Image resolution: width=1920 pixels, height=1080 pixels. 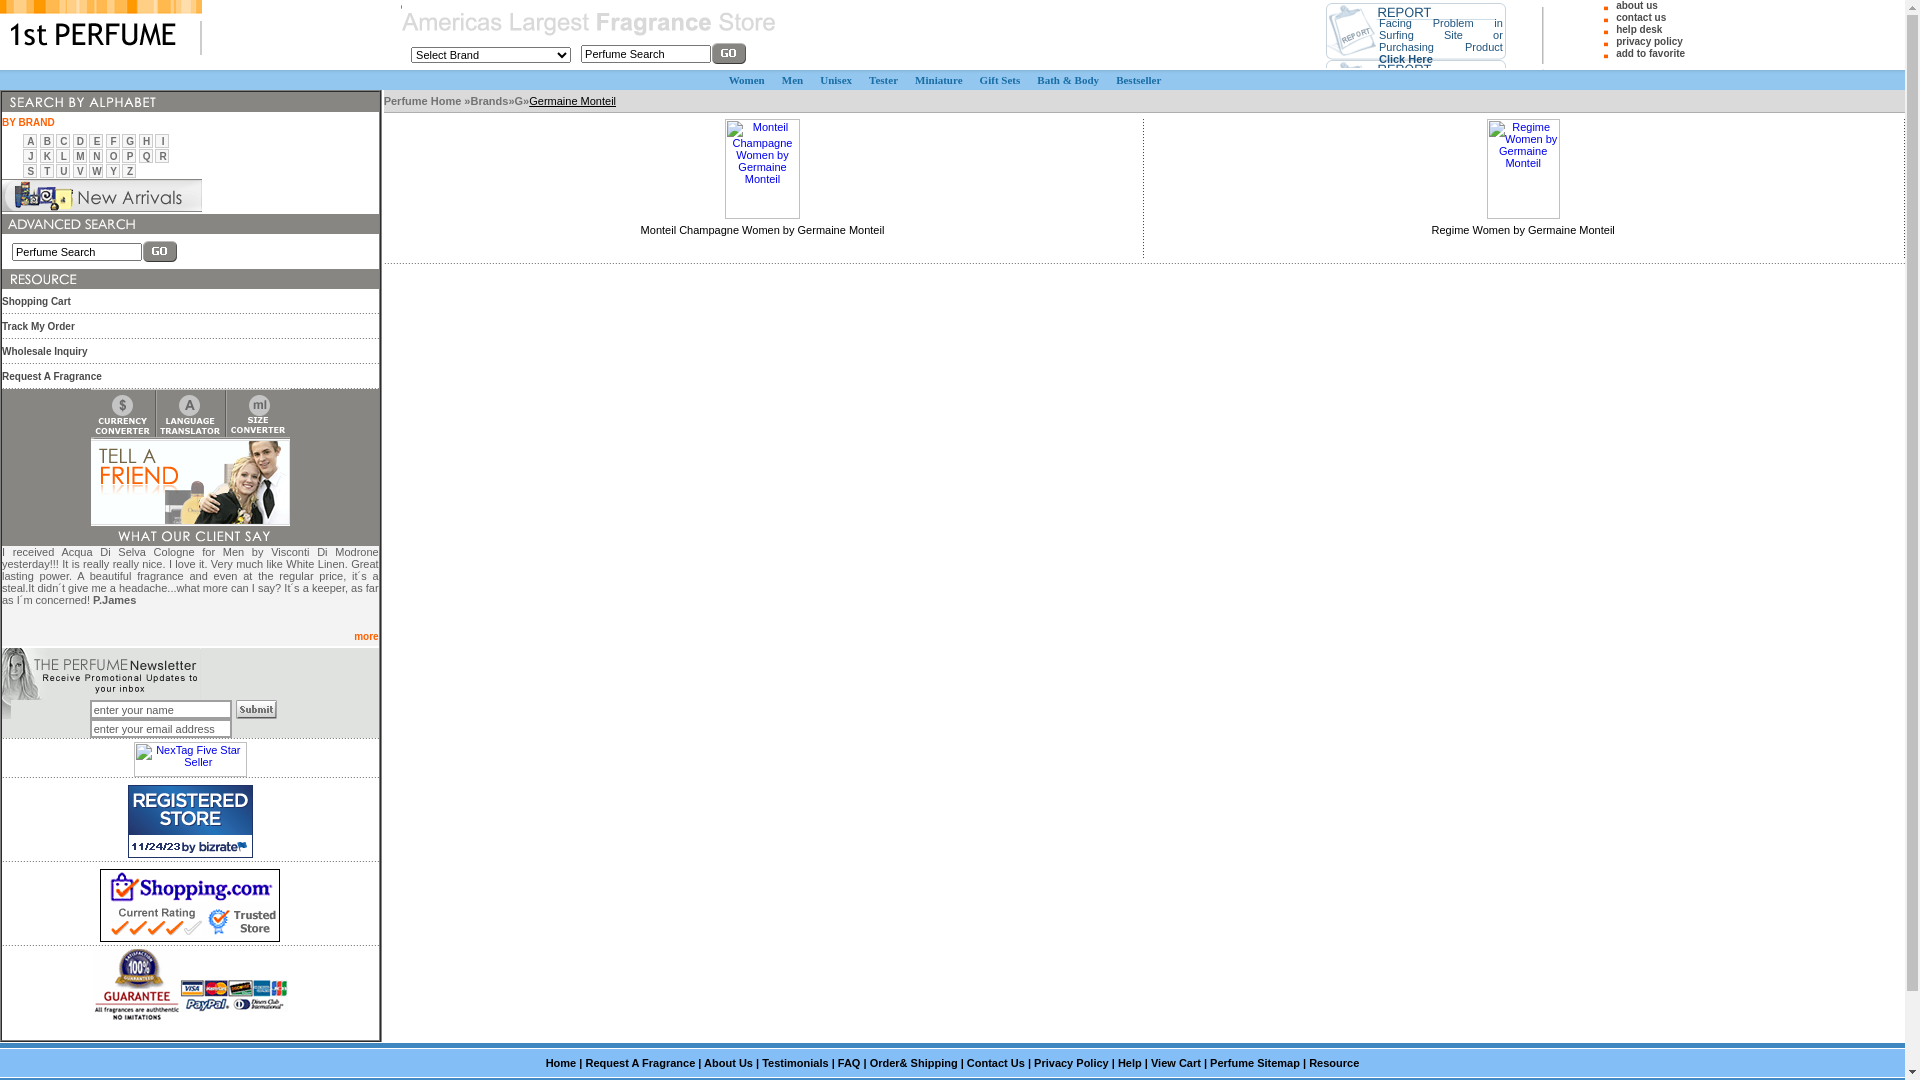 What do you see at coordinates (48, 142) in the screenshot?
I see `B` at bounding box center [48, 142].